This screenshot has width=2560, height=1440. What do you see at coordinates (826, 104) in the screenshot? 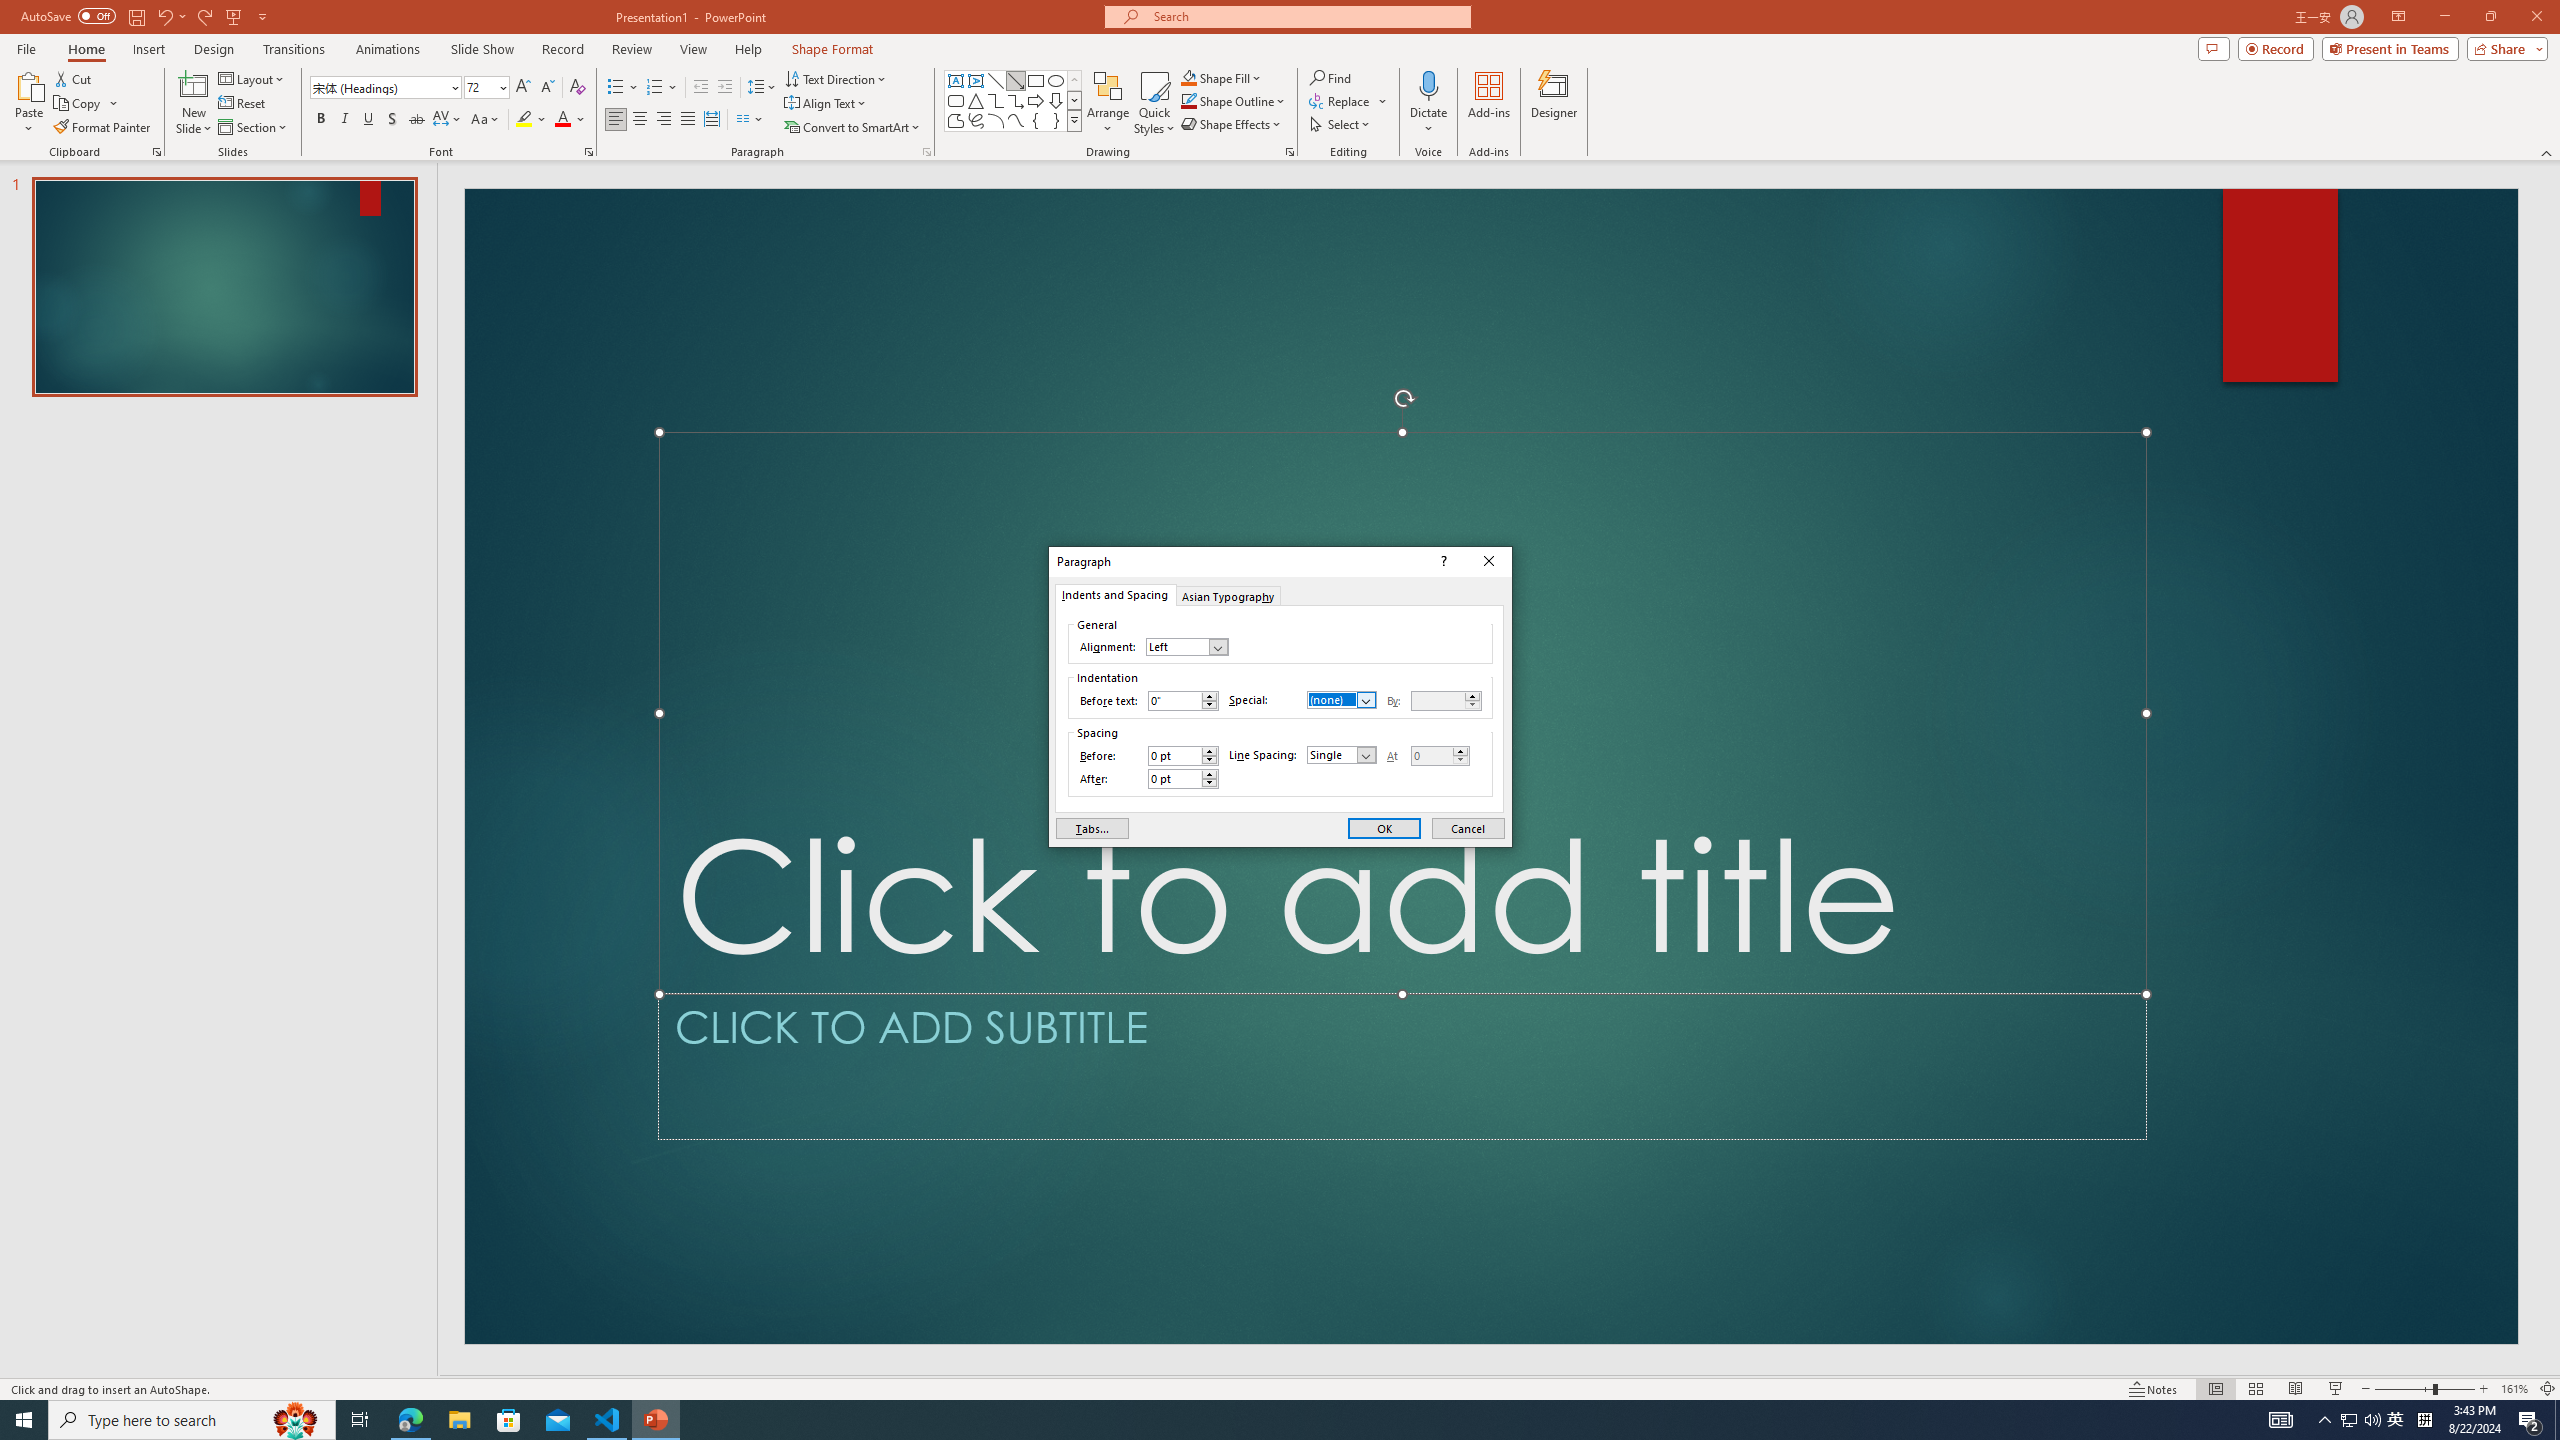
I see `Align Text` at bounding box center [826, 104].